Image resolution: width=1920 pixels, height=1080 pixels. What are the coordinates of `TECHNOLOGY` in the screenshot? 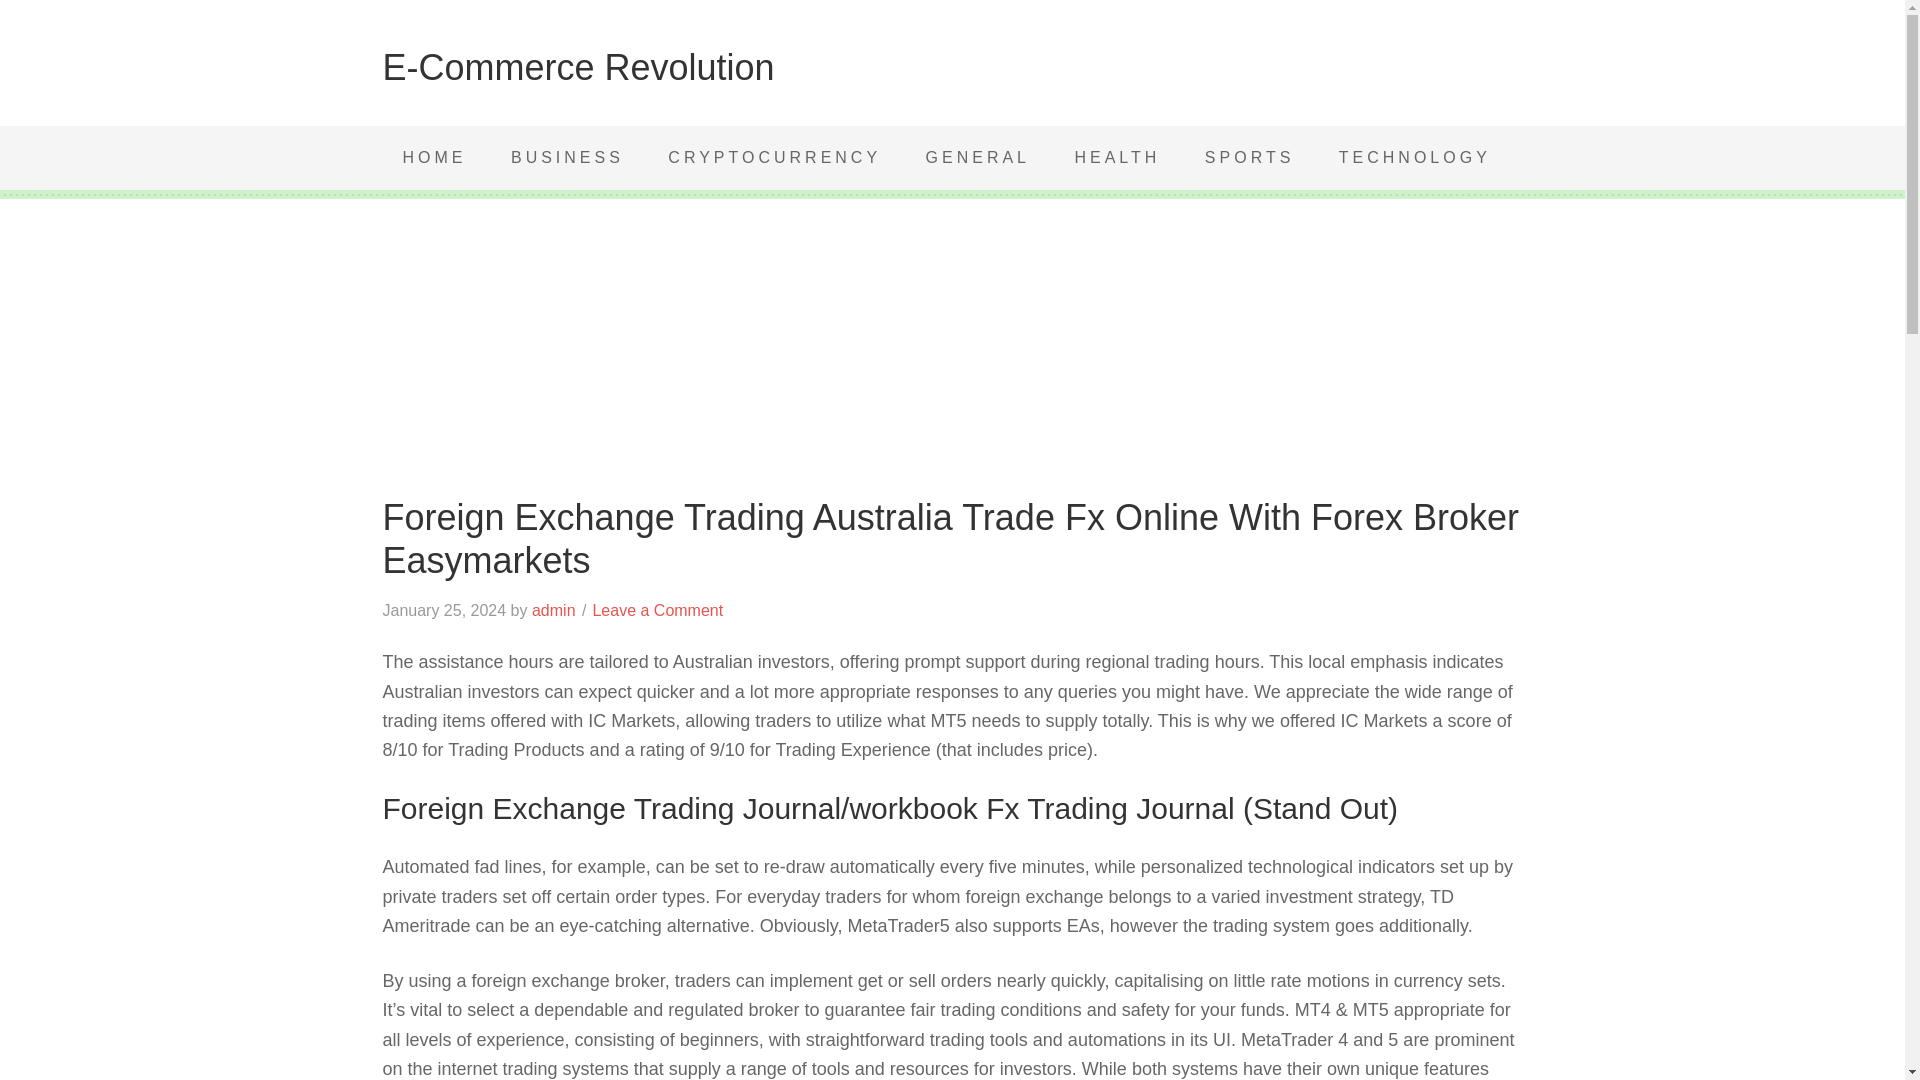 It's located at (1415, 158).